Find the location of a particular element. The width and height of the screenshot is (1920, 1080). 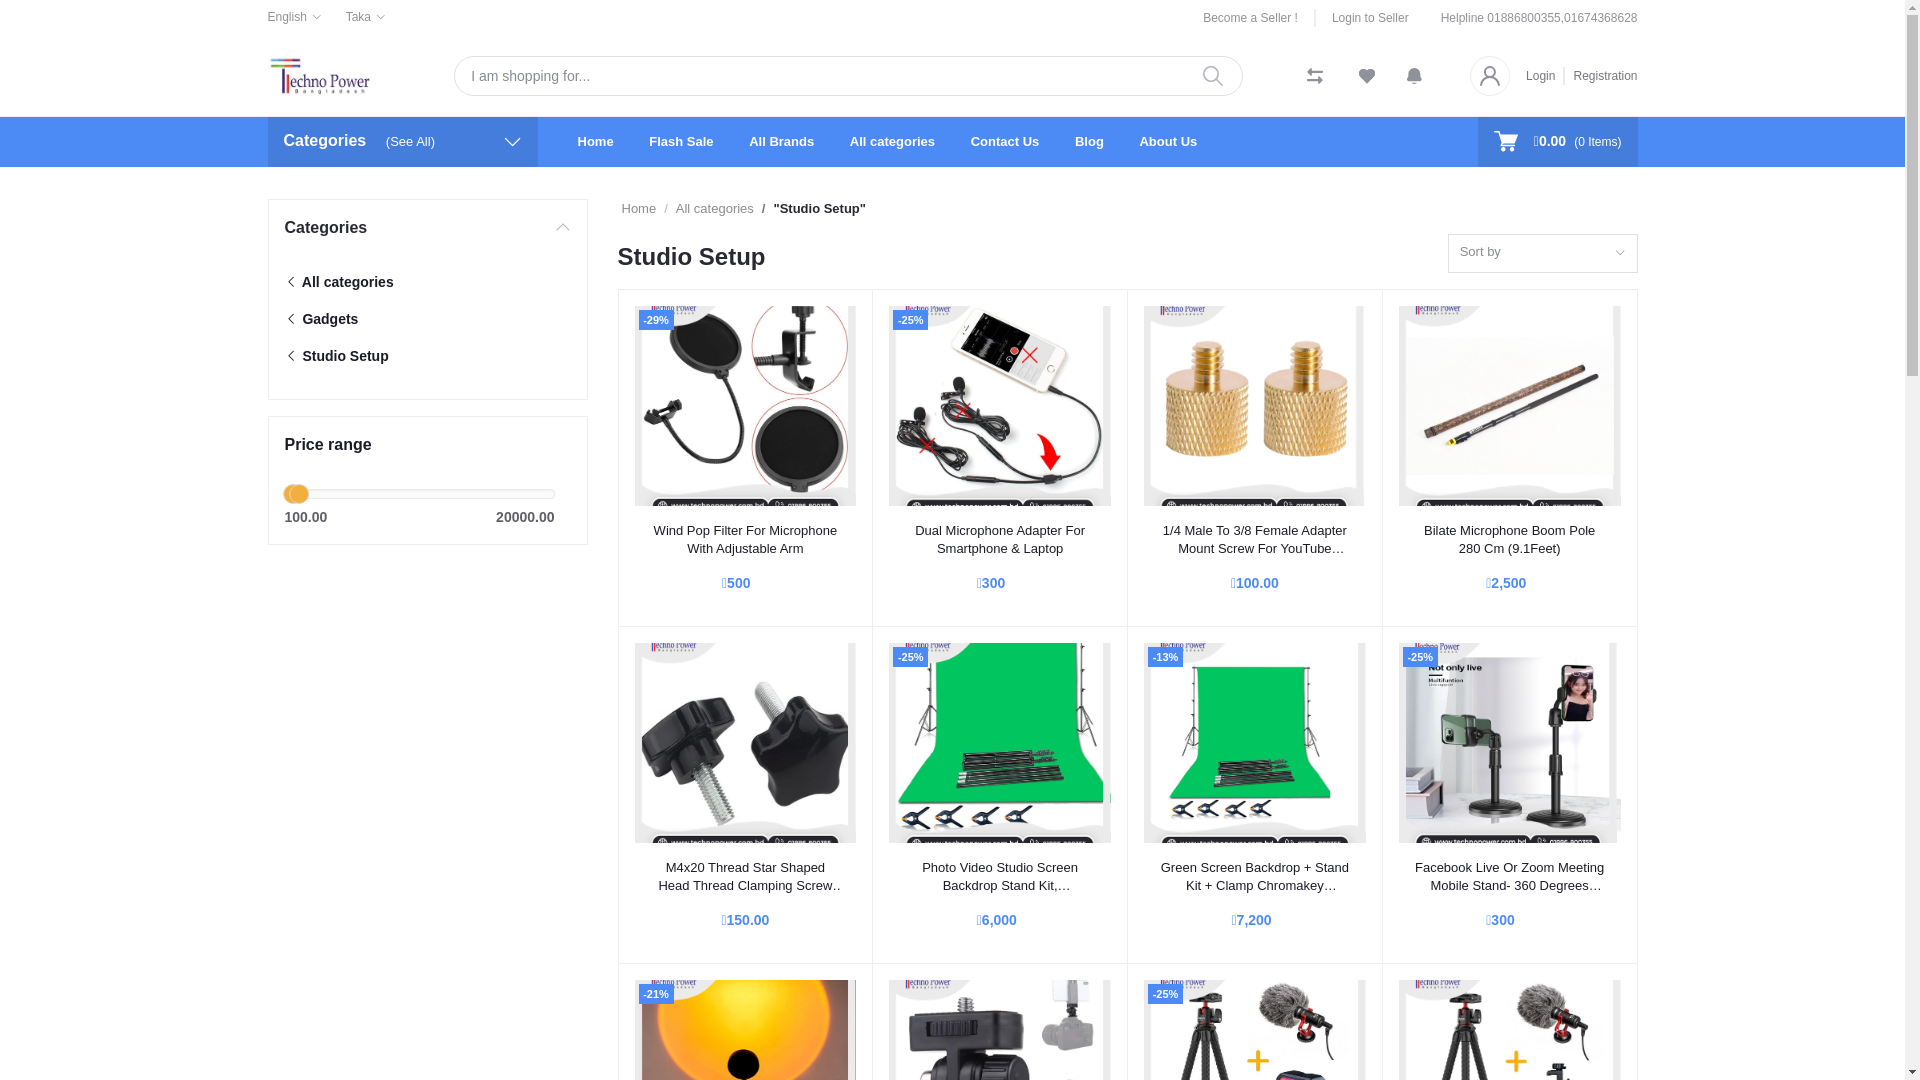

Blog is located at coordinates (1090, 142).